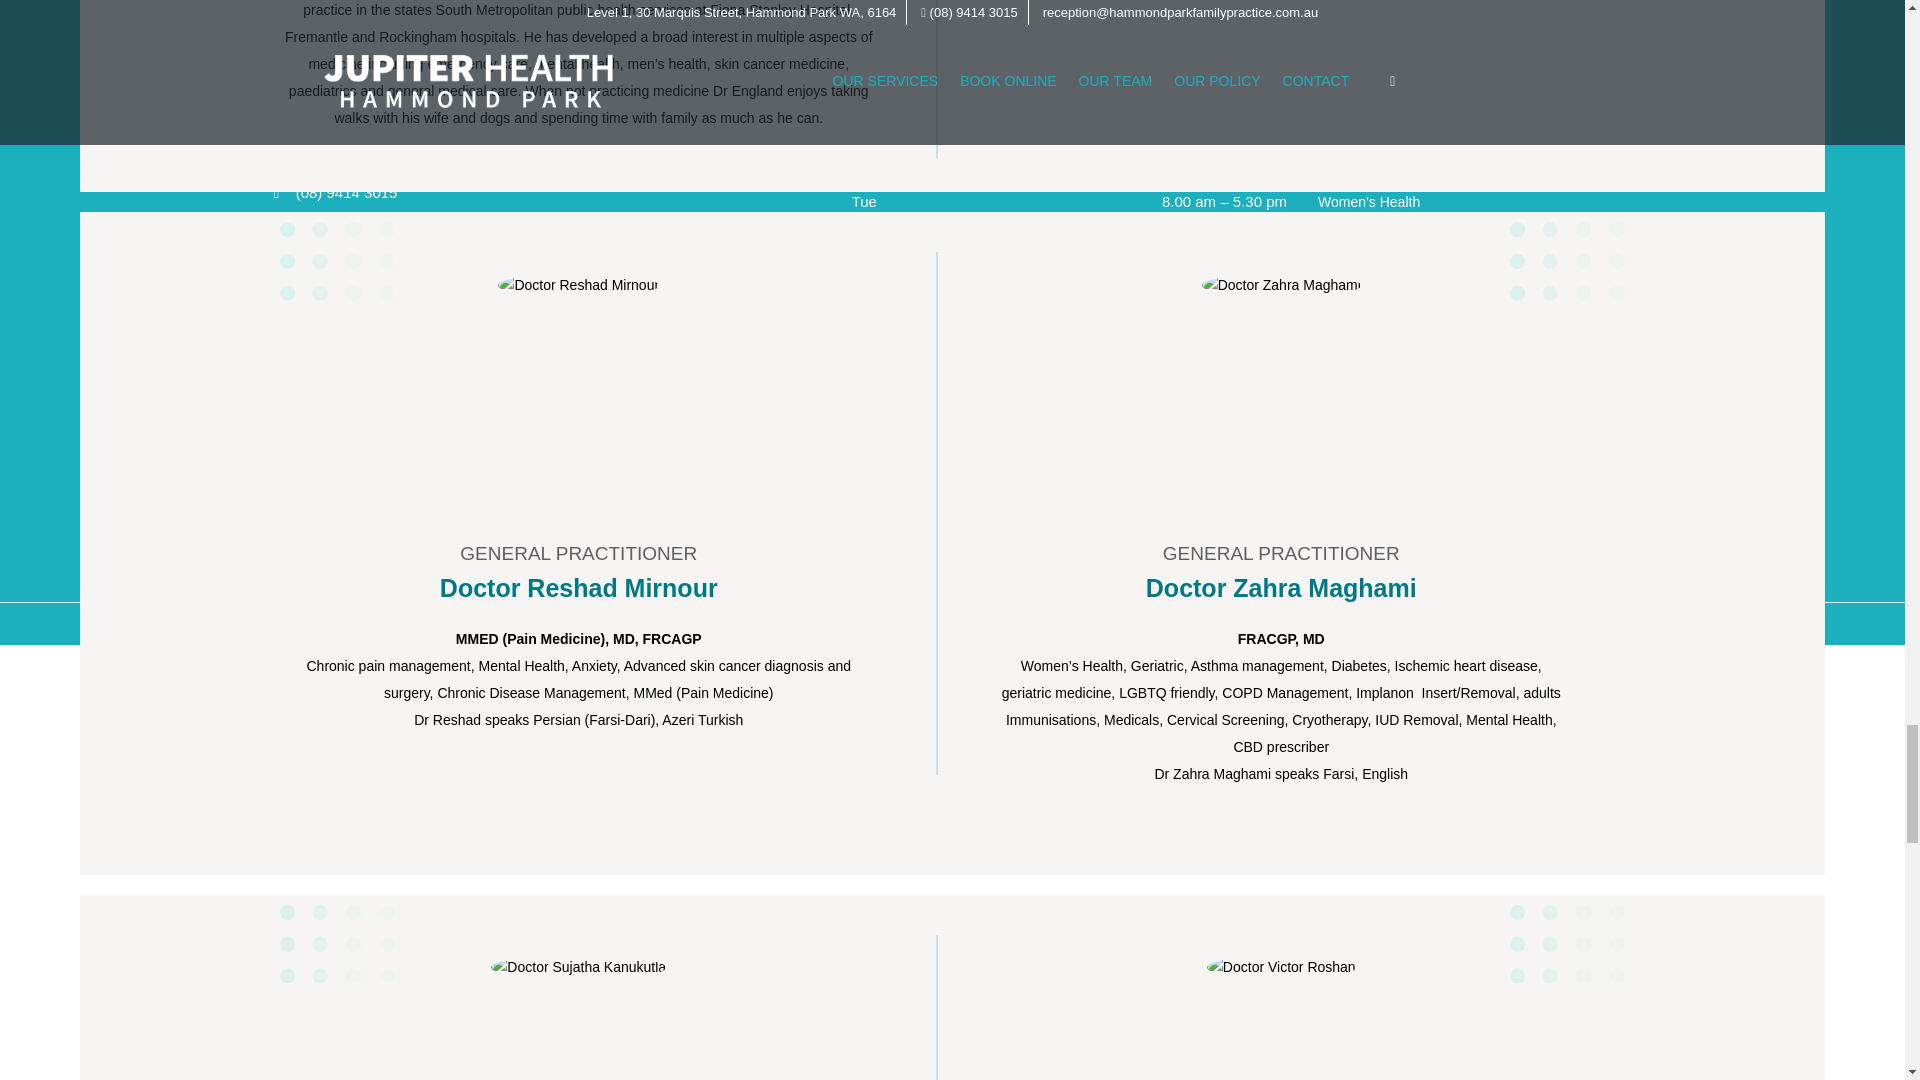 The width and height of the screenshot is (1920, 1080). What do you see at coordinates (1342, 376) in the screenshot?
I see `CBD Oil` at bounding box center [1342, 376].